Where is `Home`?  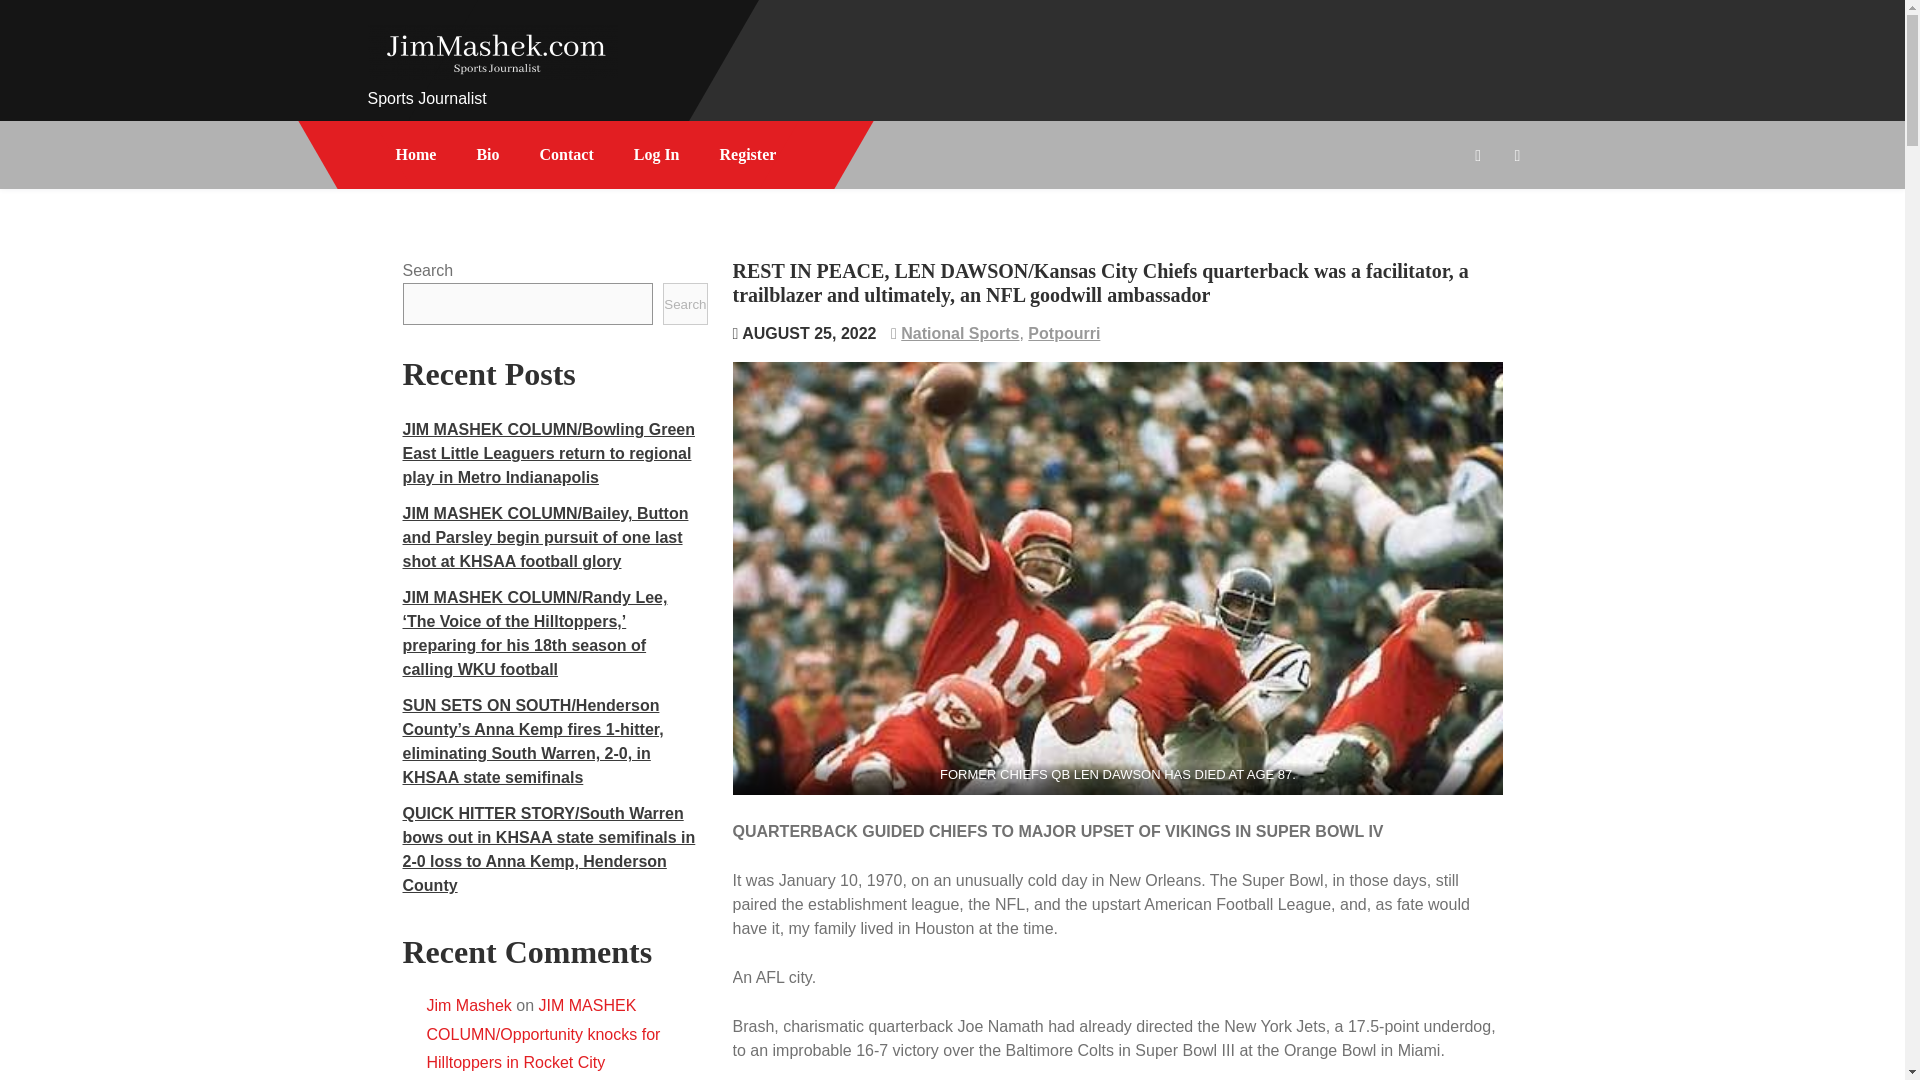 Home is located at coordinates (416, 154).